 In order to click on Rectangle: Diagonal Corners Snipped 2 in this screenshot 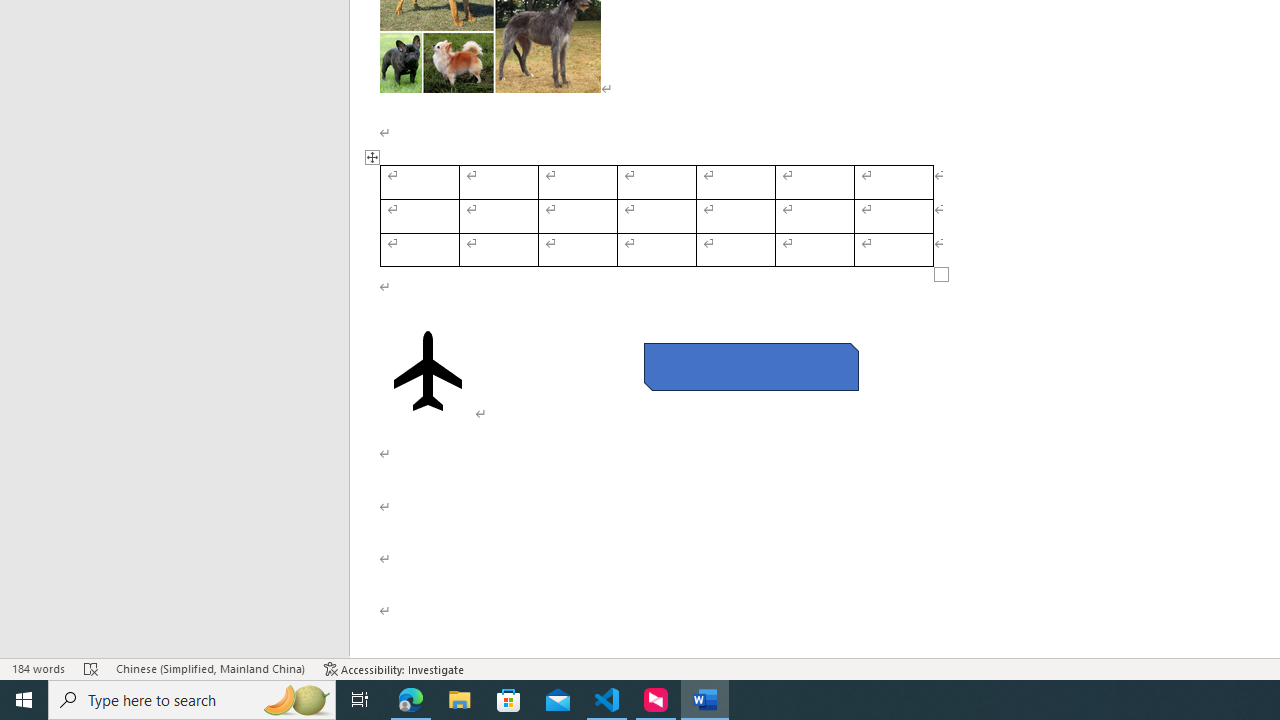, I will do `click(750, 366)`.